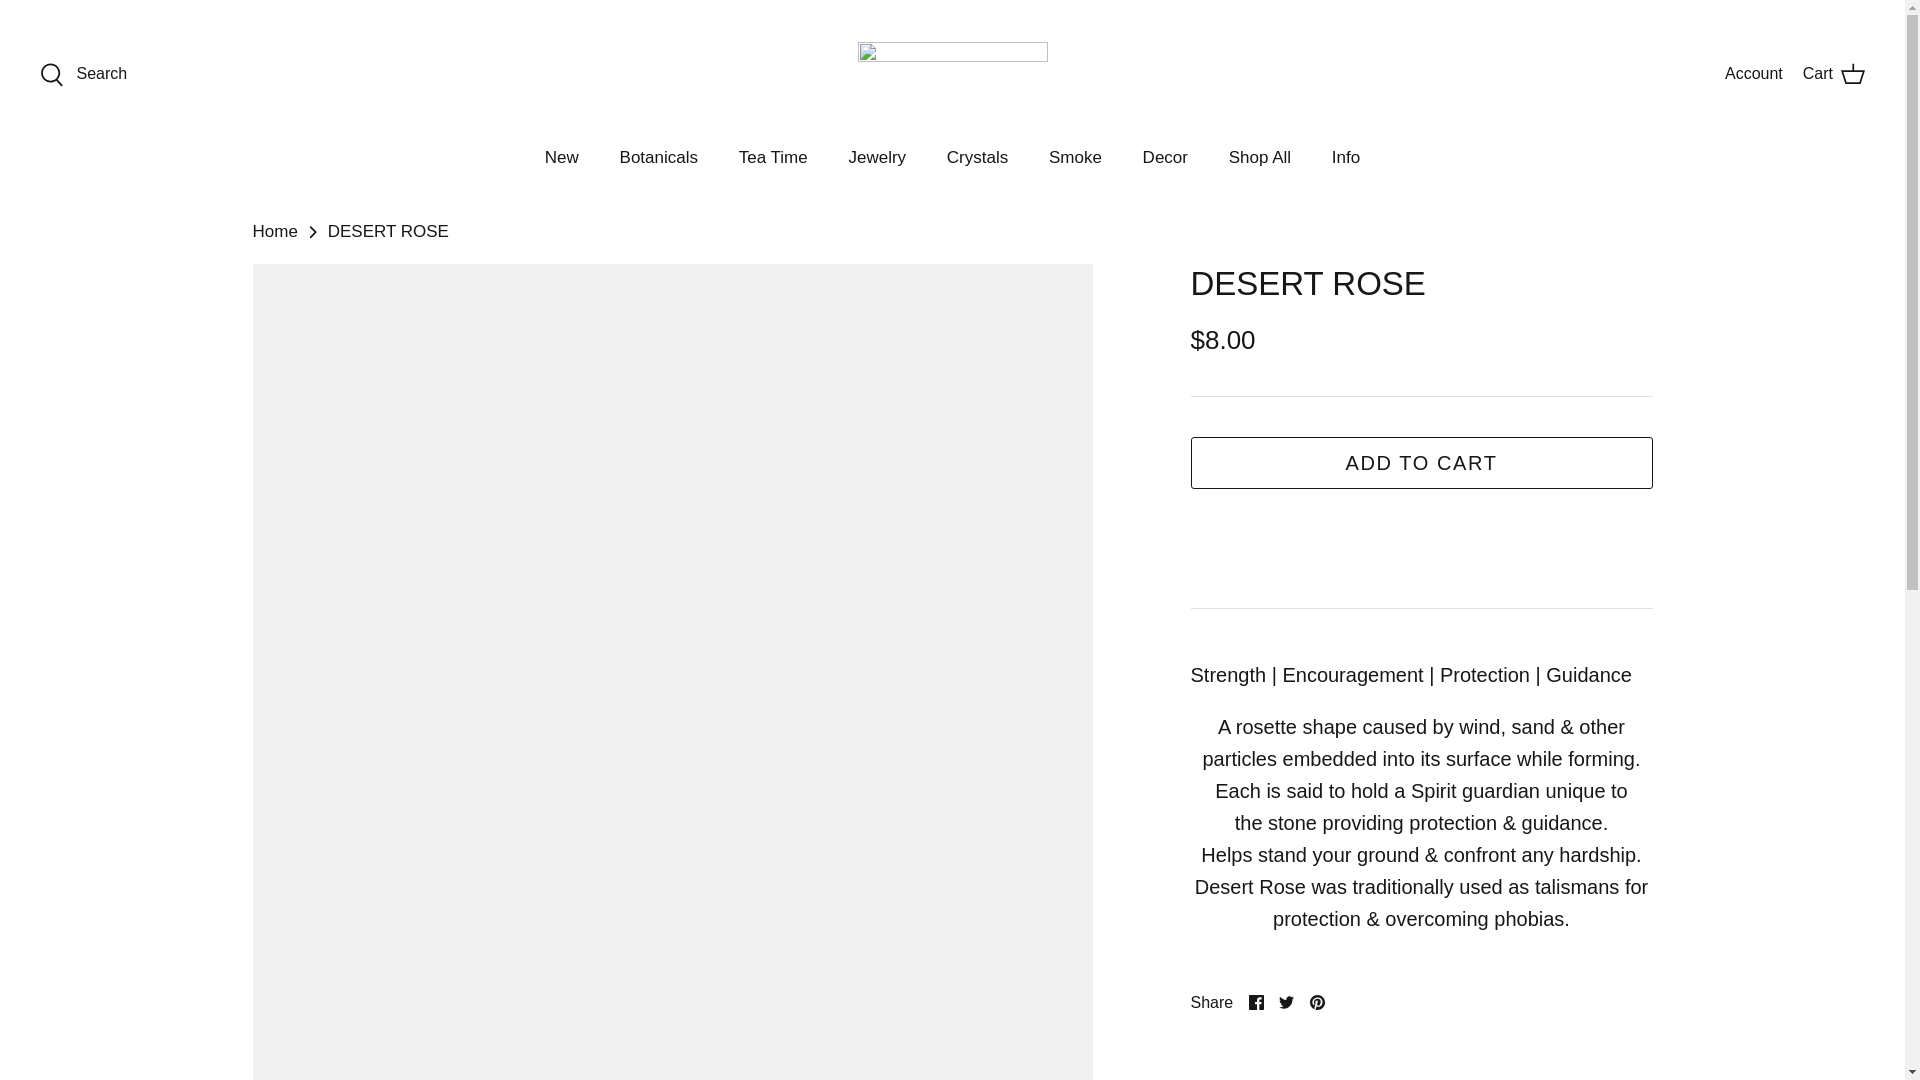  Describe the element at coordinates (876, 158) in the screenshot. I see `Search` at that location.